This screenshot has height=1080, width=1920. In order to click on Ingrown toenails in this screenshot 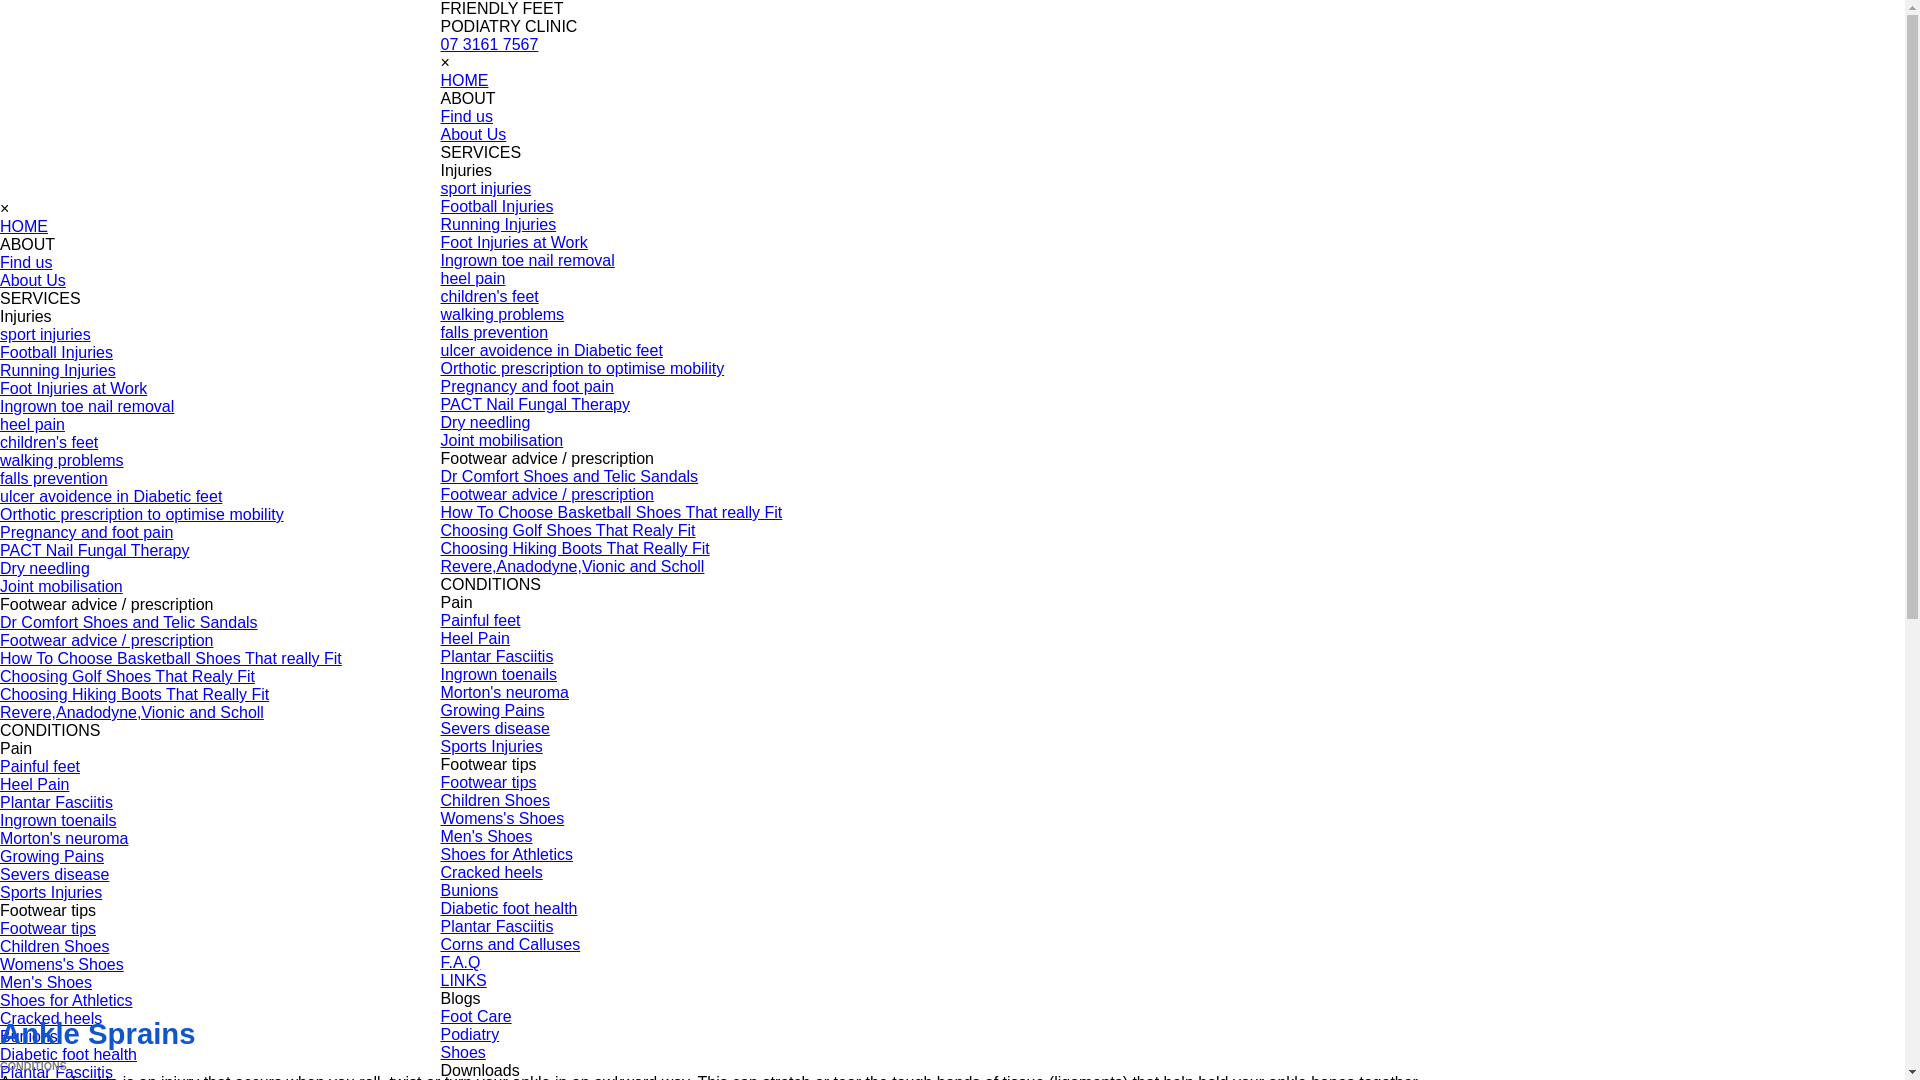, I will do `click(498, 674)`.